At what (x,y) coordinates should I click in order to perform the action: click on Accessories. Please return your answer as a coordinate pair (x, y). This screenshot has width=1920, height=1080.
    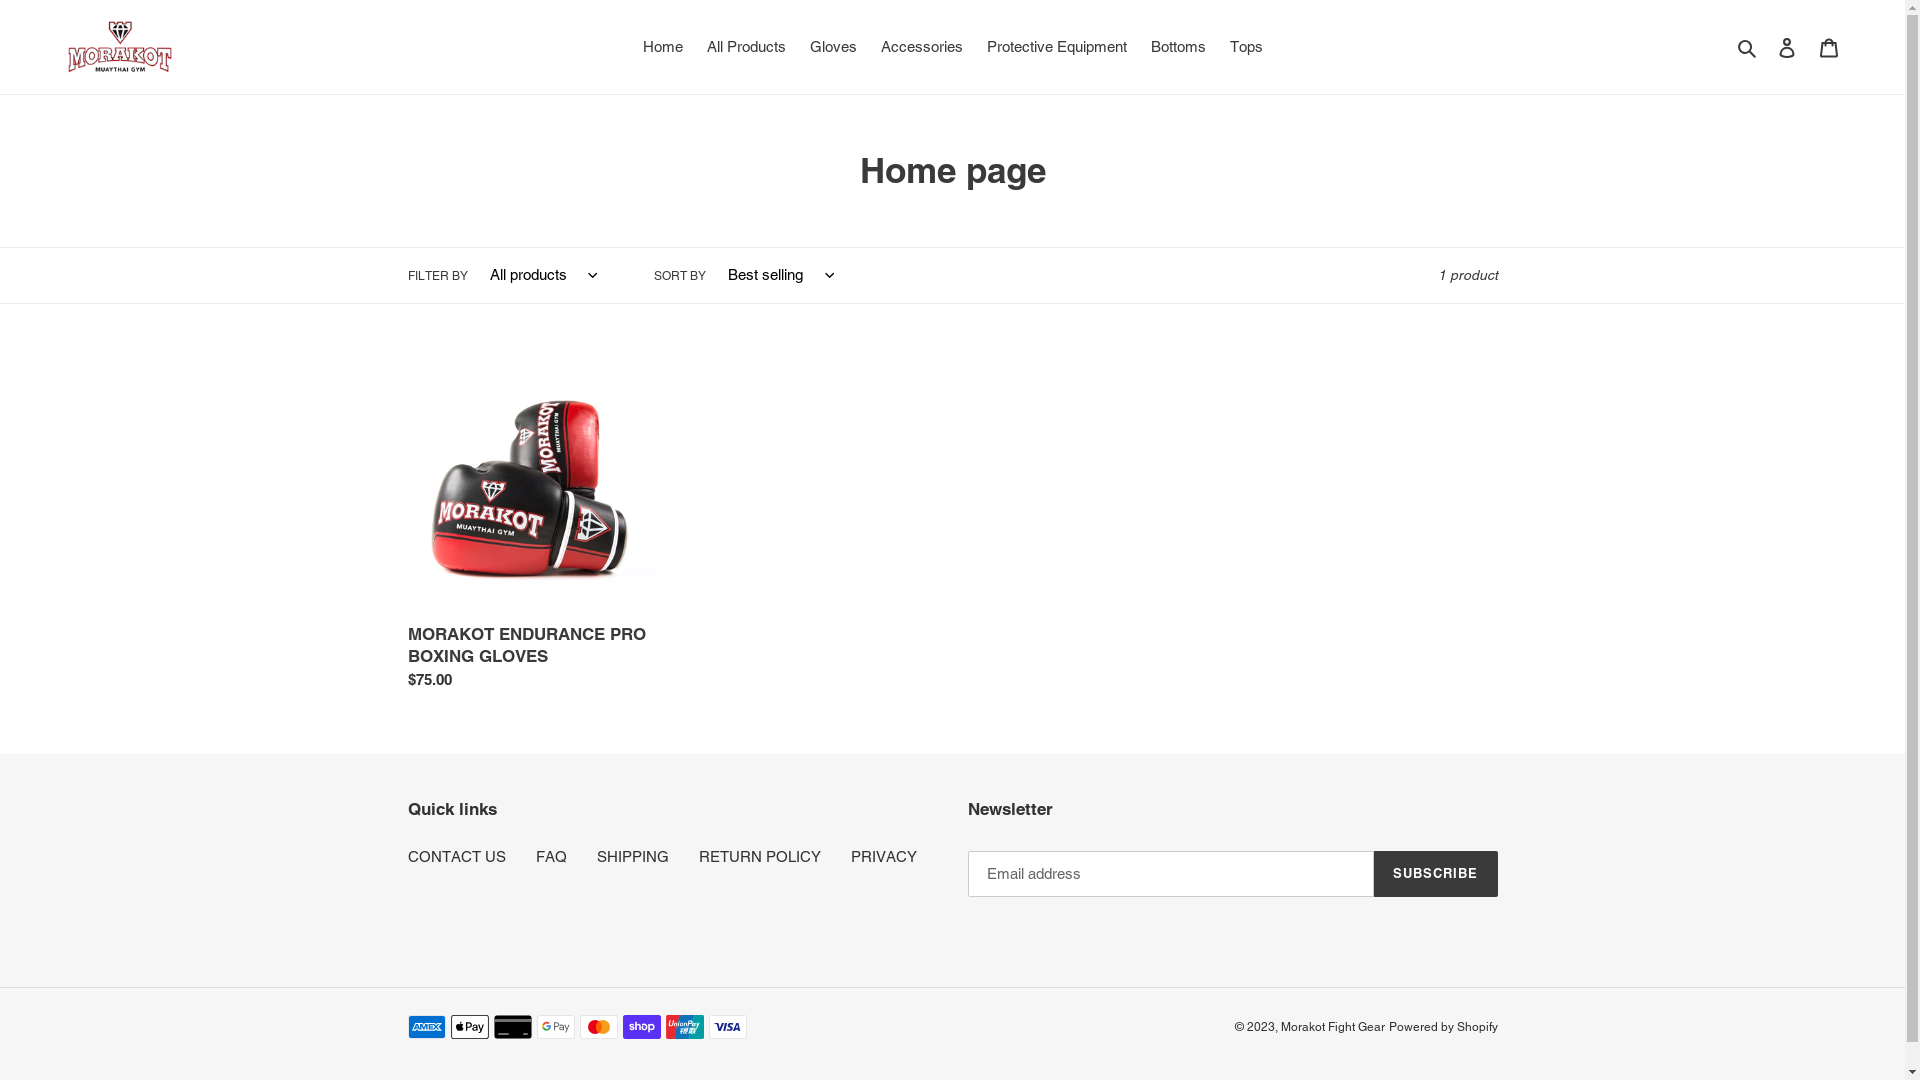
    Looking at the image, I should click on (921, 48).